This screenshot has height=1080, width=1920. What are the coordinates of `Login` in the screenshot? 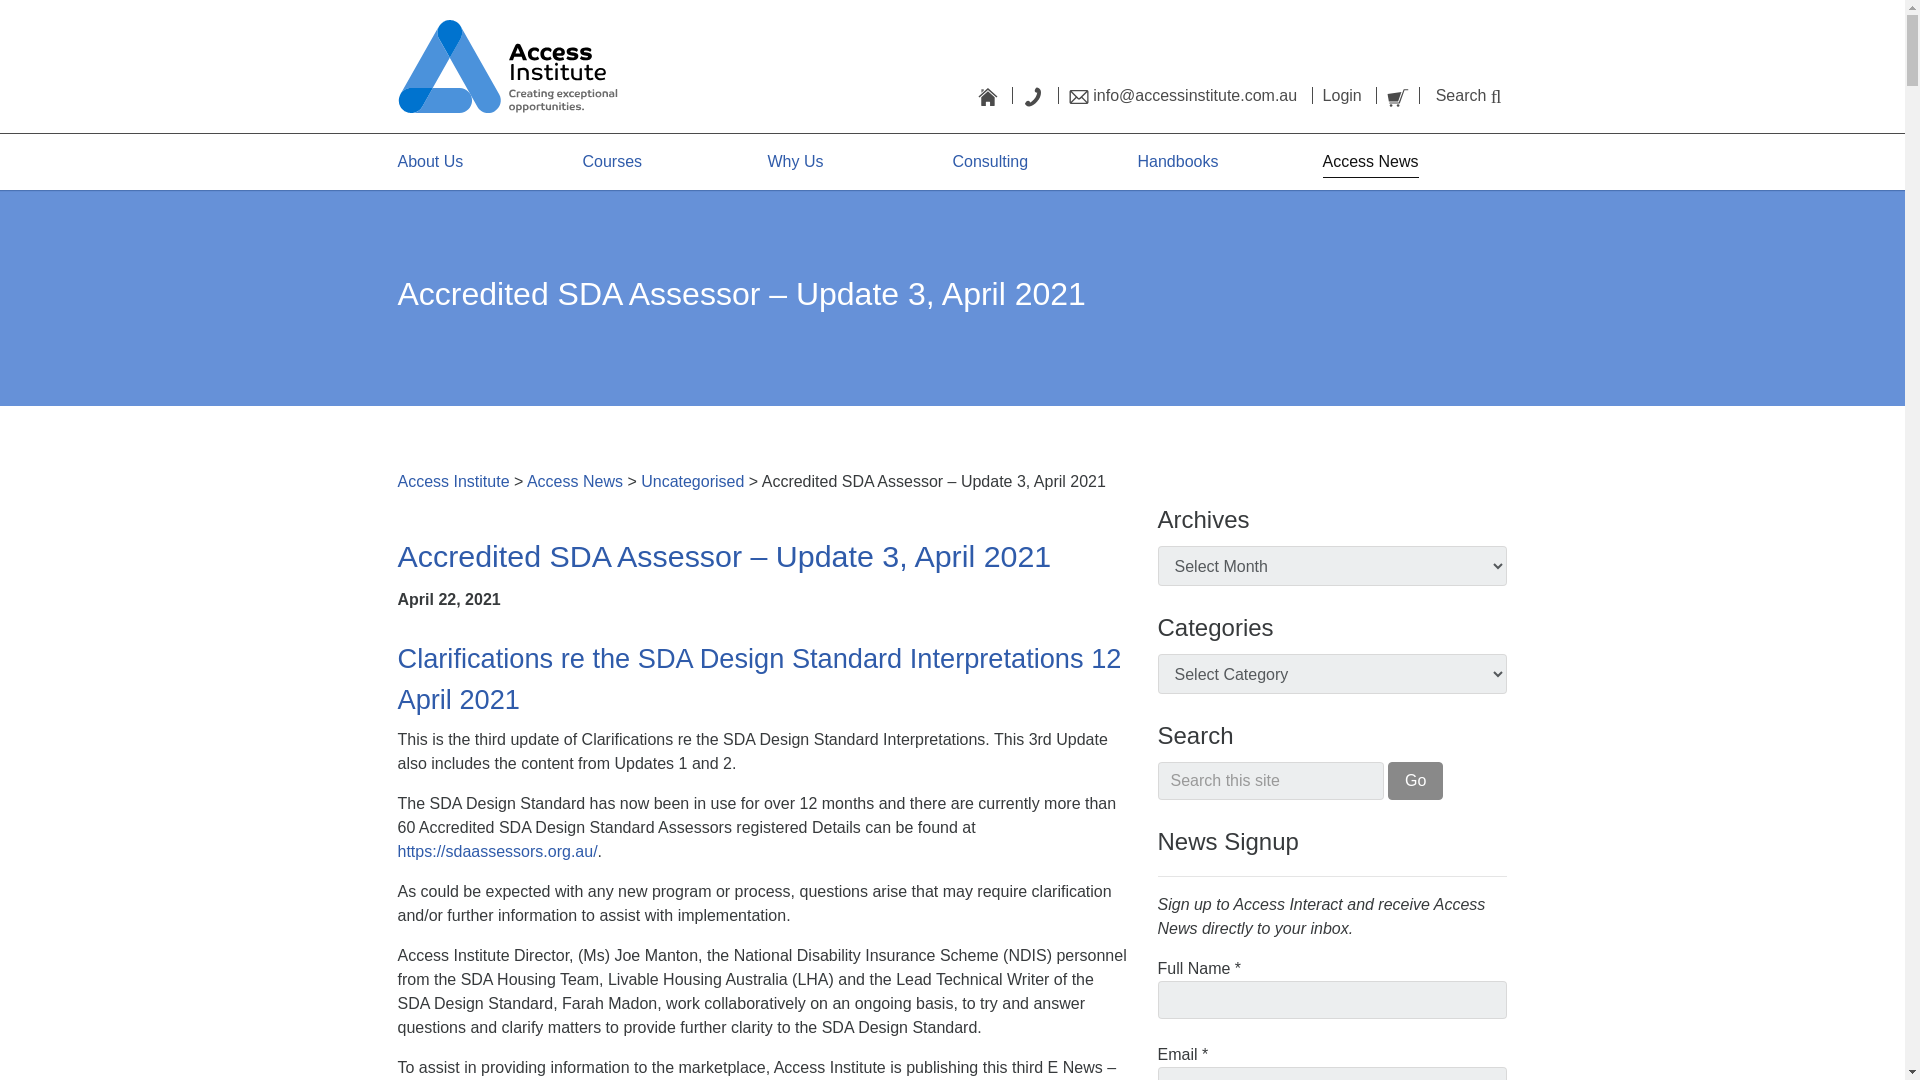 It's located at (1350, 95).